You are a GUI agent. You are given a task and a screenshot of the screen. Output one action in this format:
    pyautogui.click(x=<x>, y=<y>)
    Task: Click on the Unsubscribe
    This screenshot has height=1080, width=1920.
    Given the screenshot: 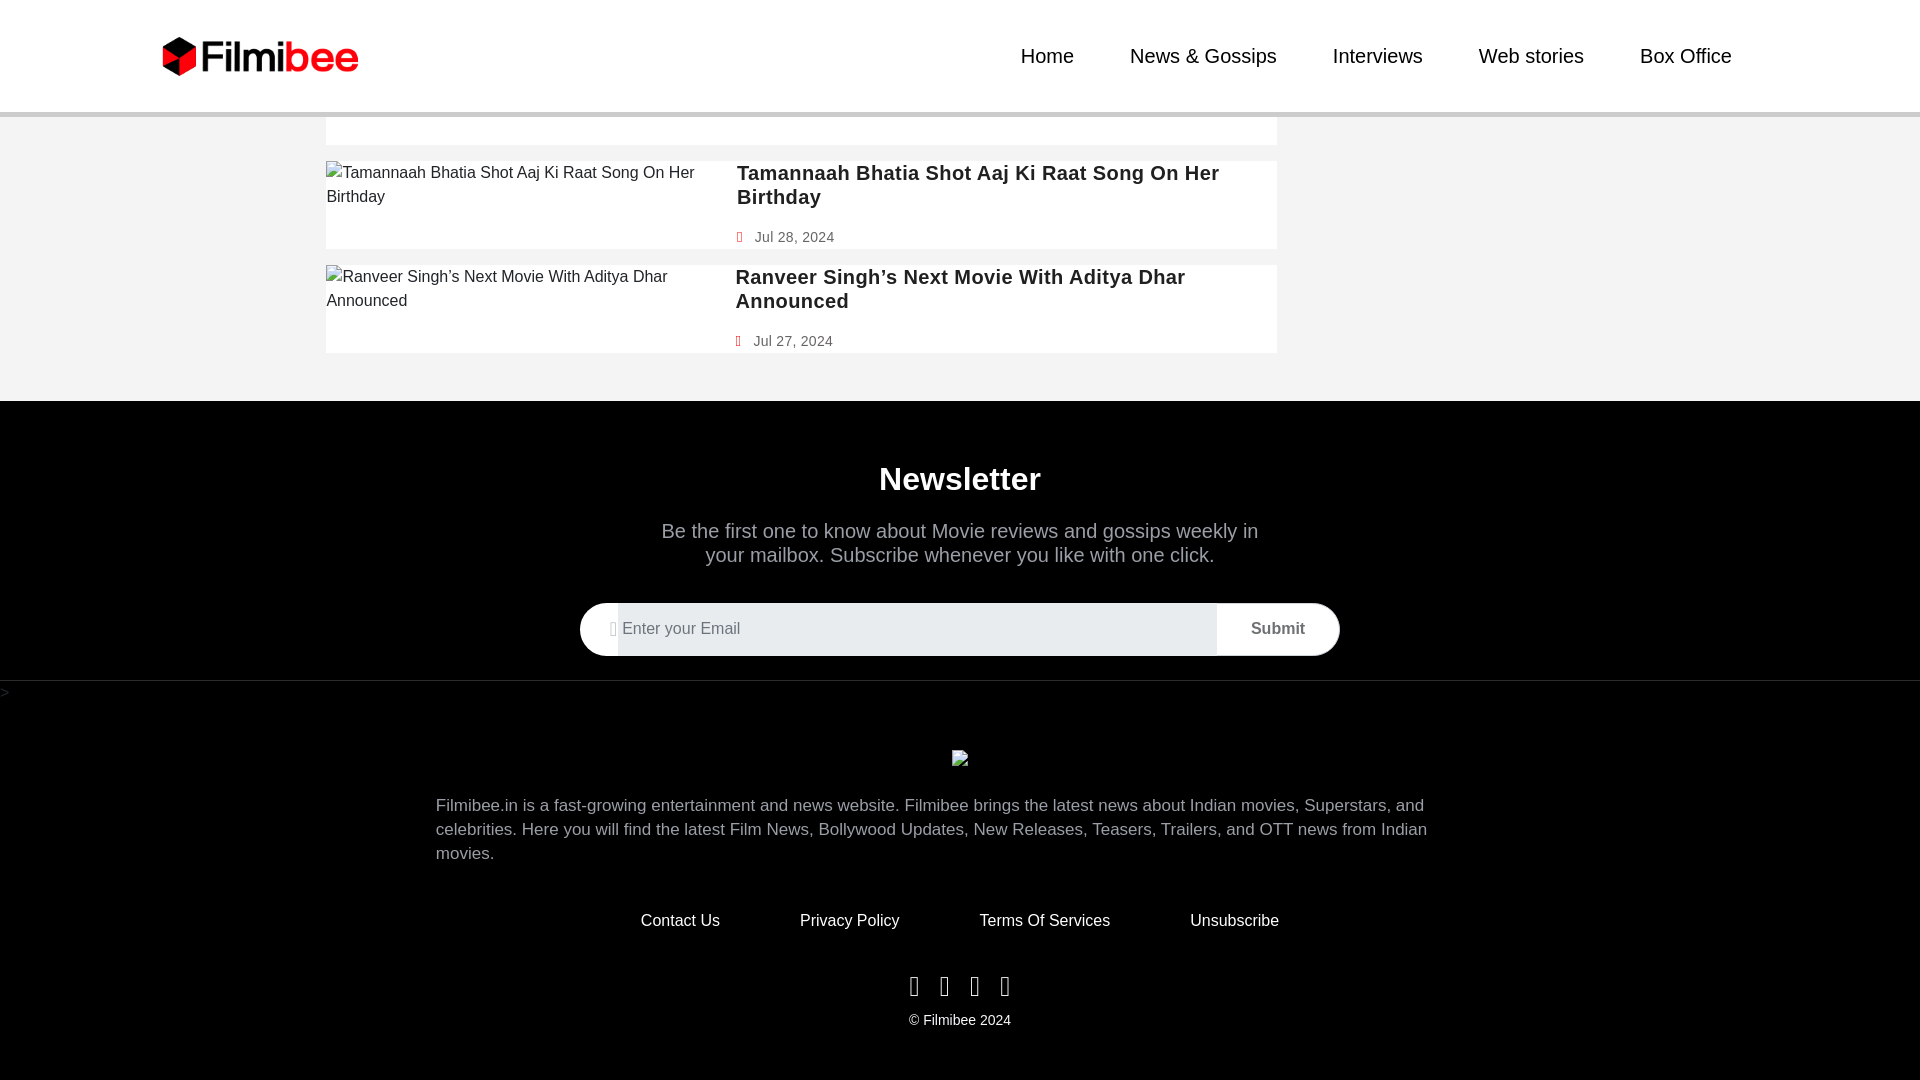 What is the action you would take?
    pyautogui.click(x=1234, y=921)
    